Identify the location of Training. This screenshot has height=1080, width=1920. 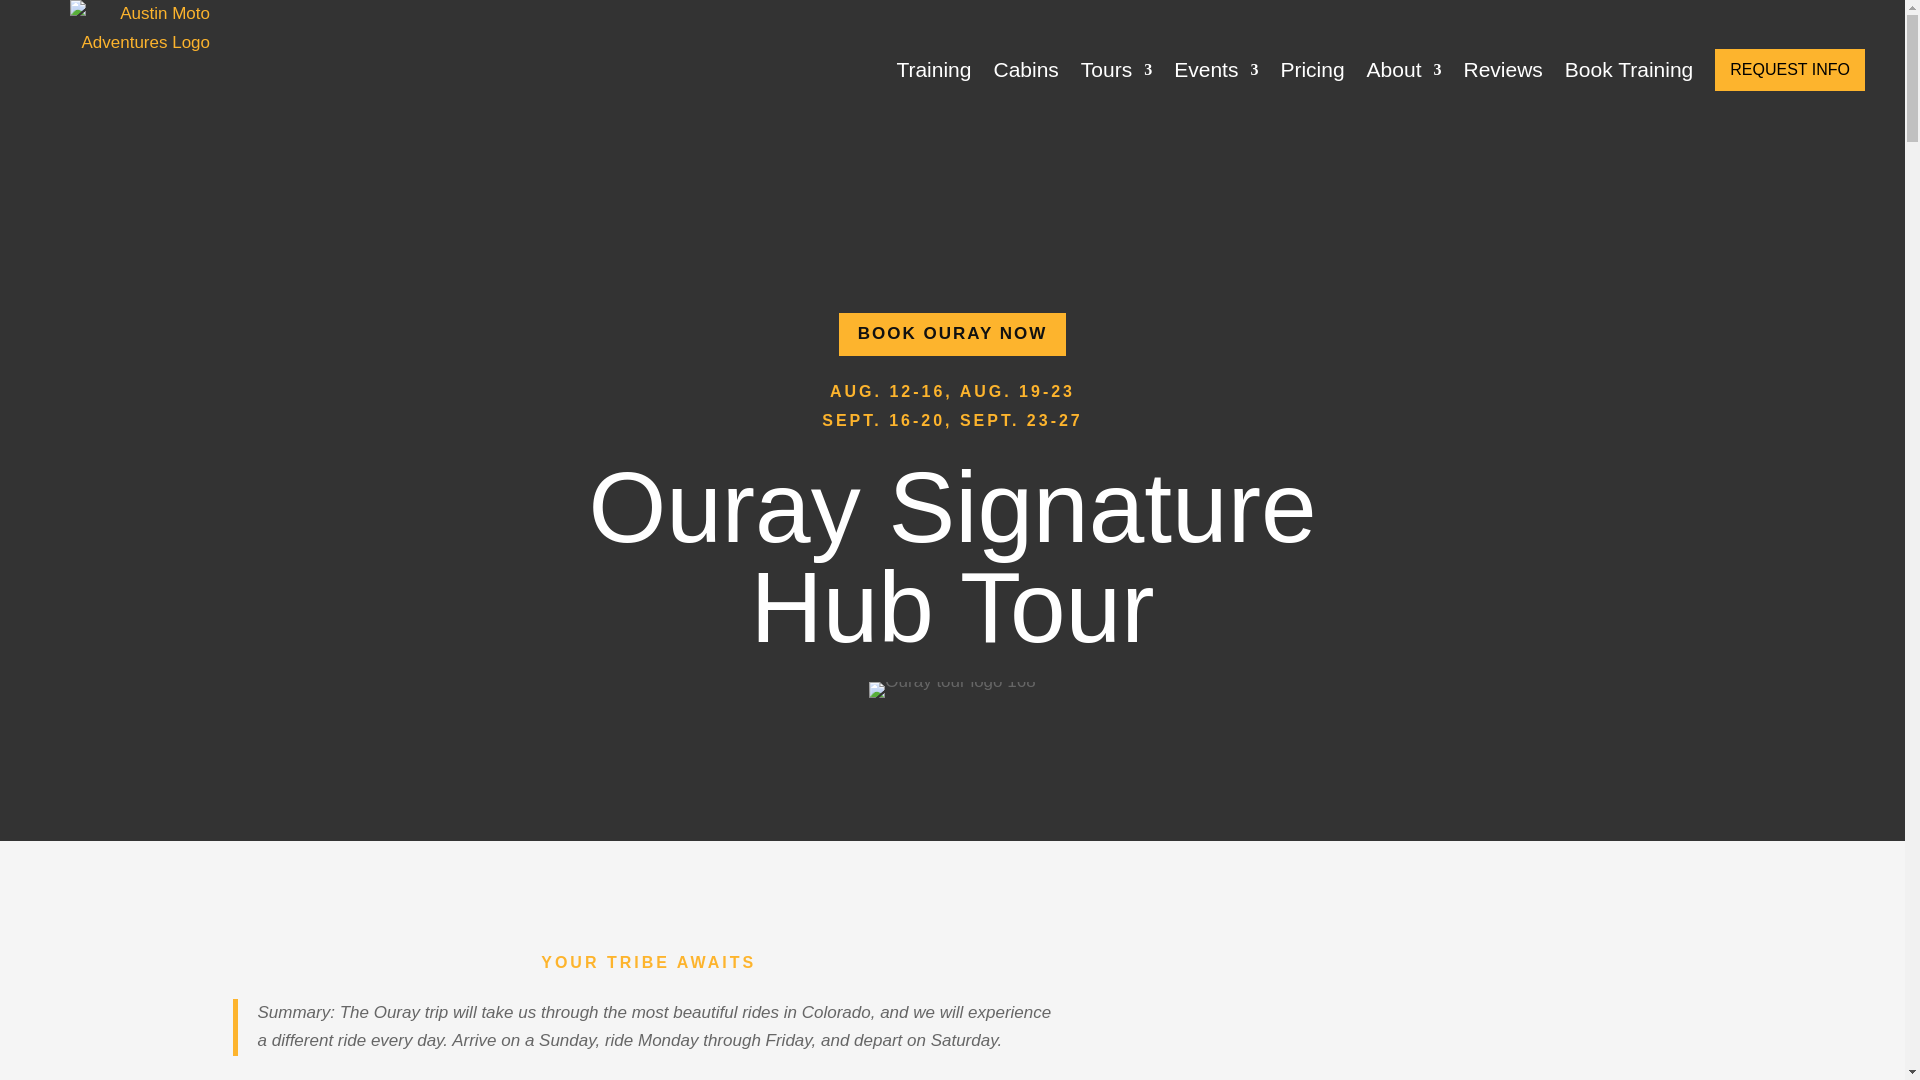
(934, 70).